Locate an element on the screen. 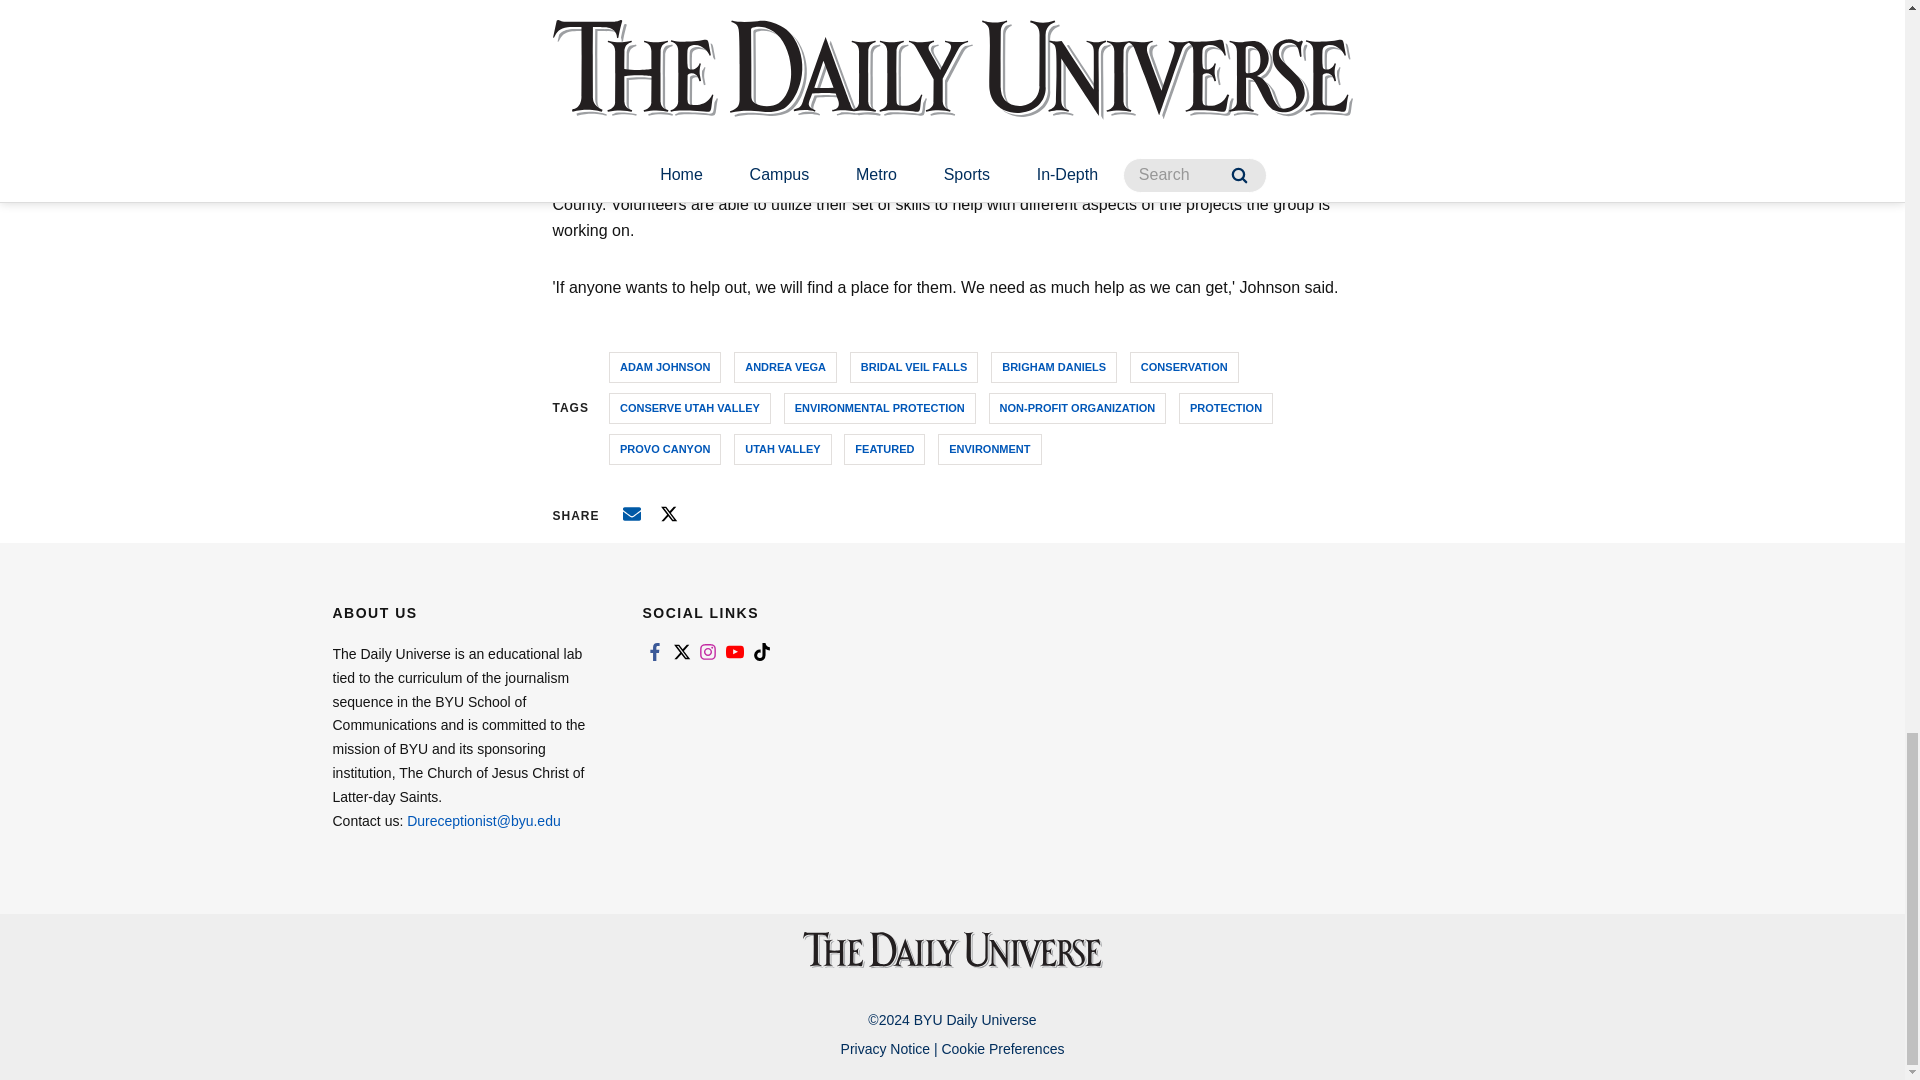  BRIDAL VEIL FALLS is located at coordinates (914, 368).